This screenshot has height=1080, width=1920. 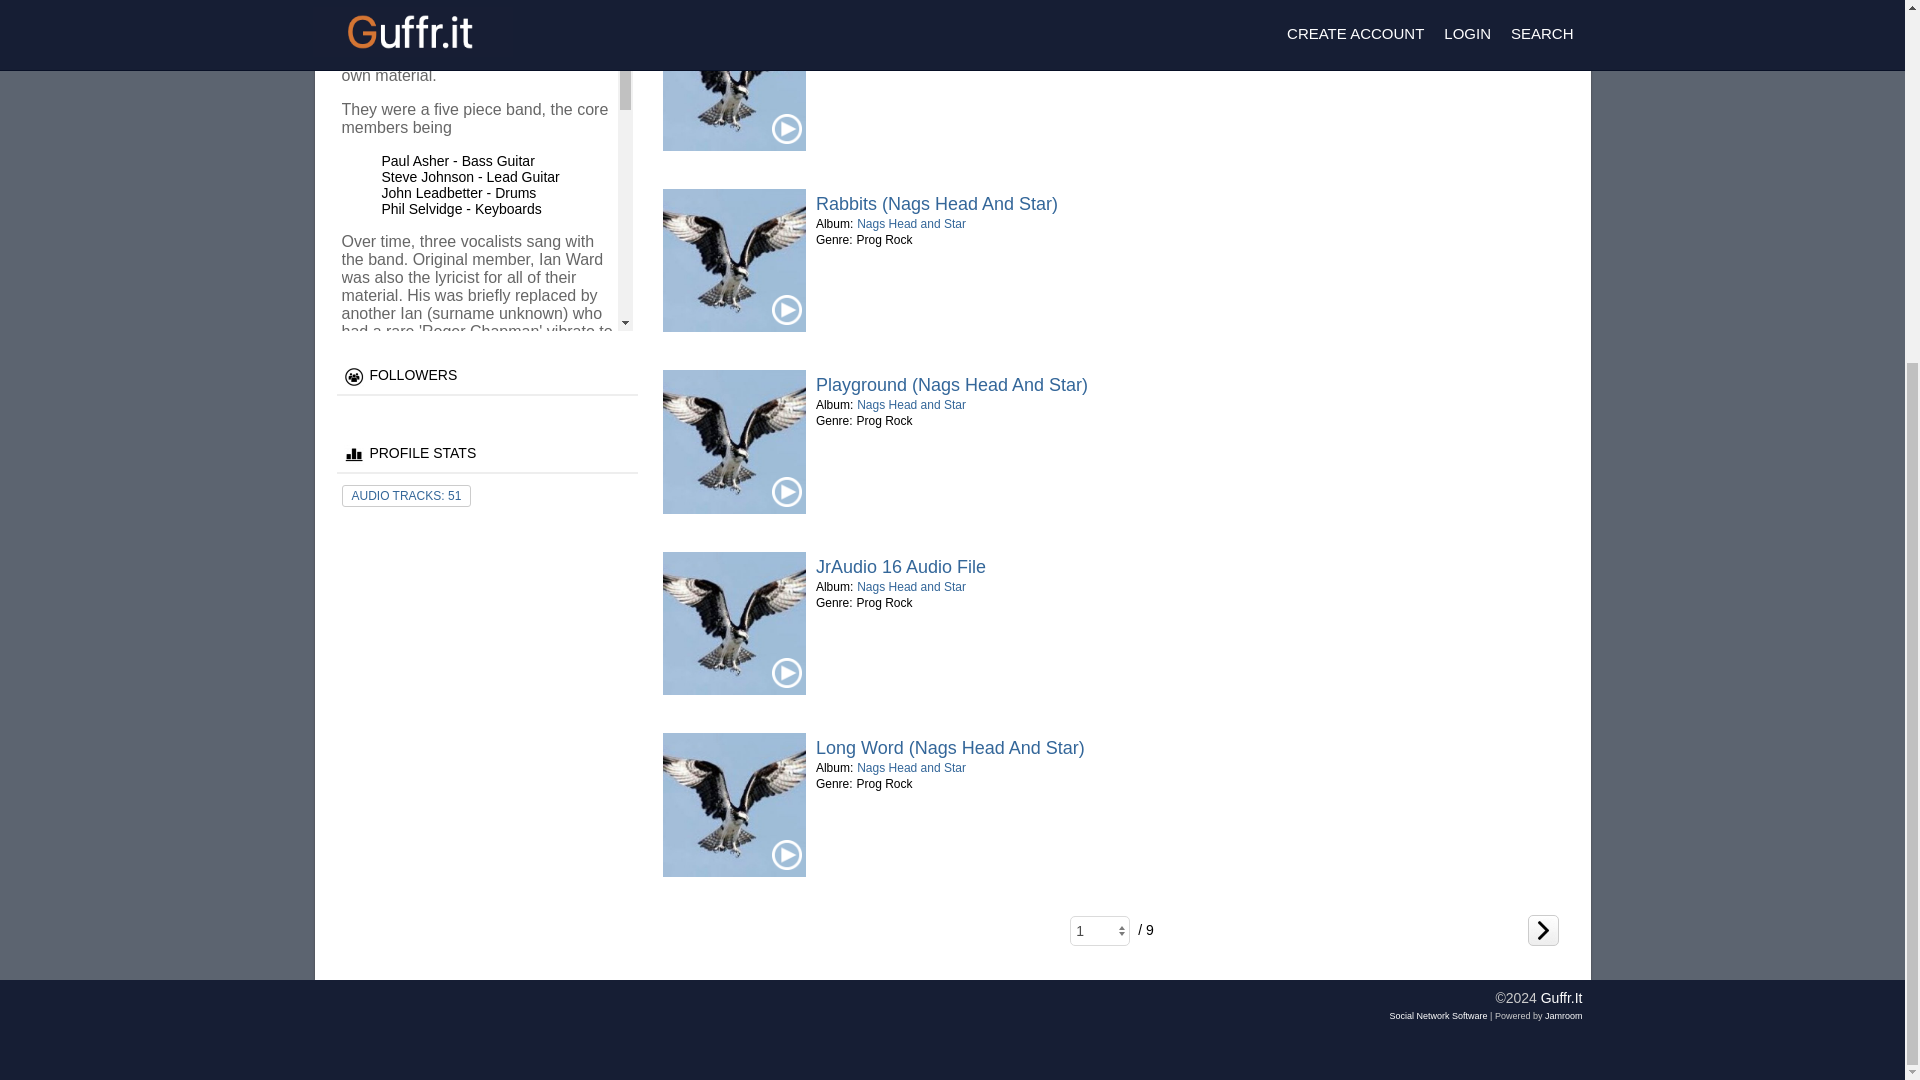 What do you see at coordinates (406, 496) in the screenshot?
I see `AUDIO TRACKS: 51` at bounding box center [406, 496].